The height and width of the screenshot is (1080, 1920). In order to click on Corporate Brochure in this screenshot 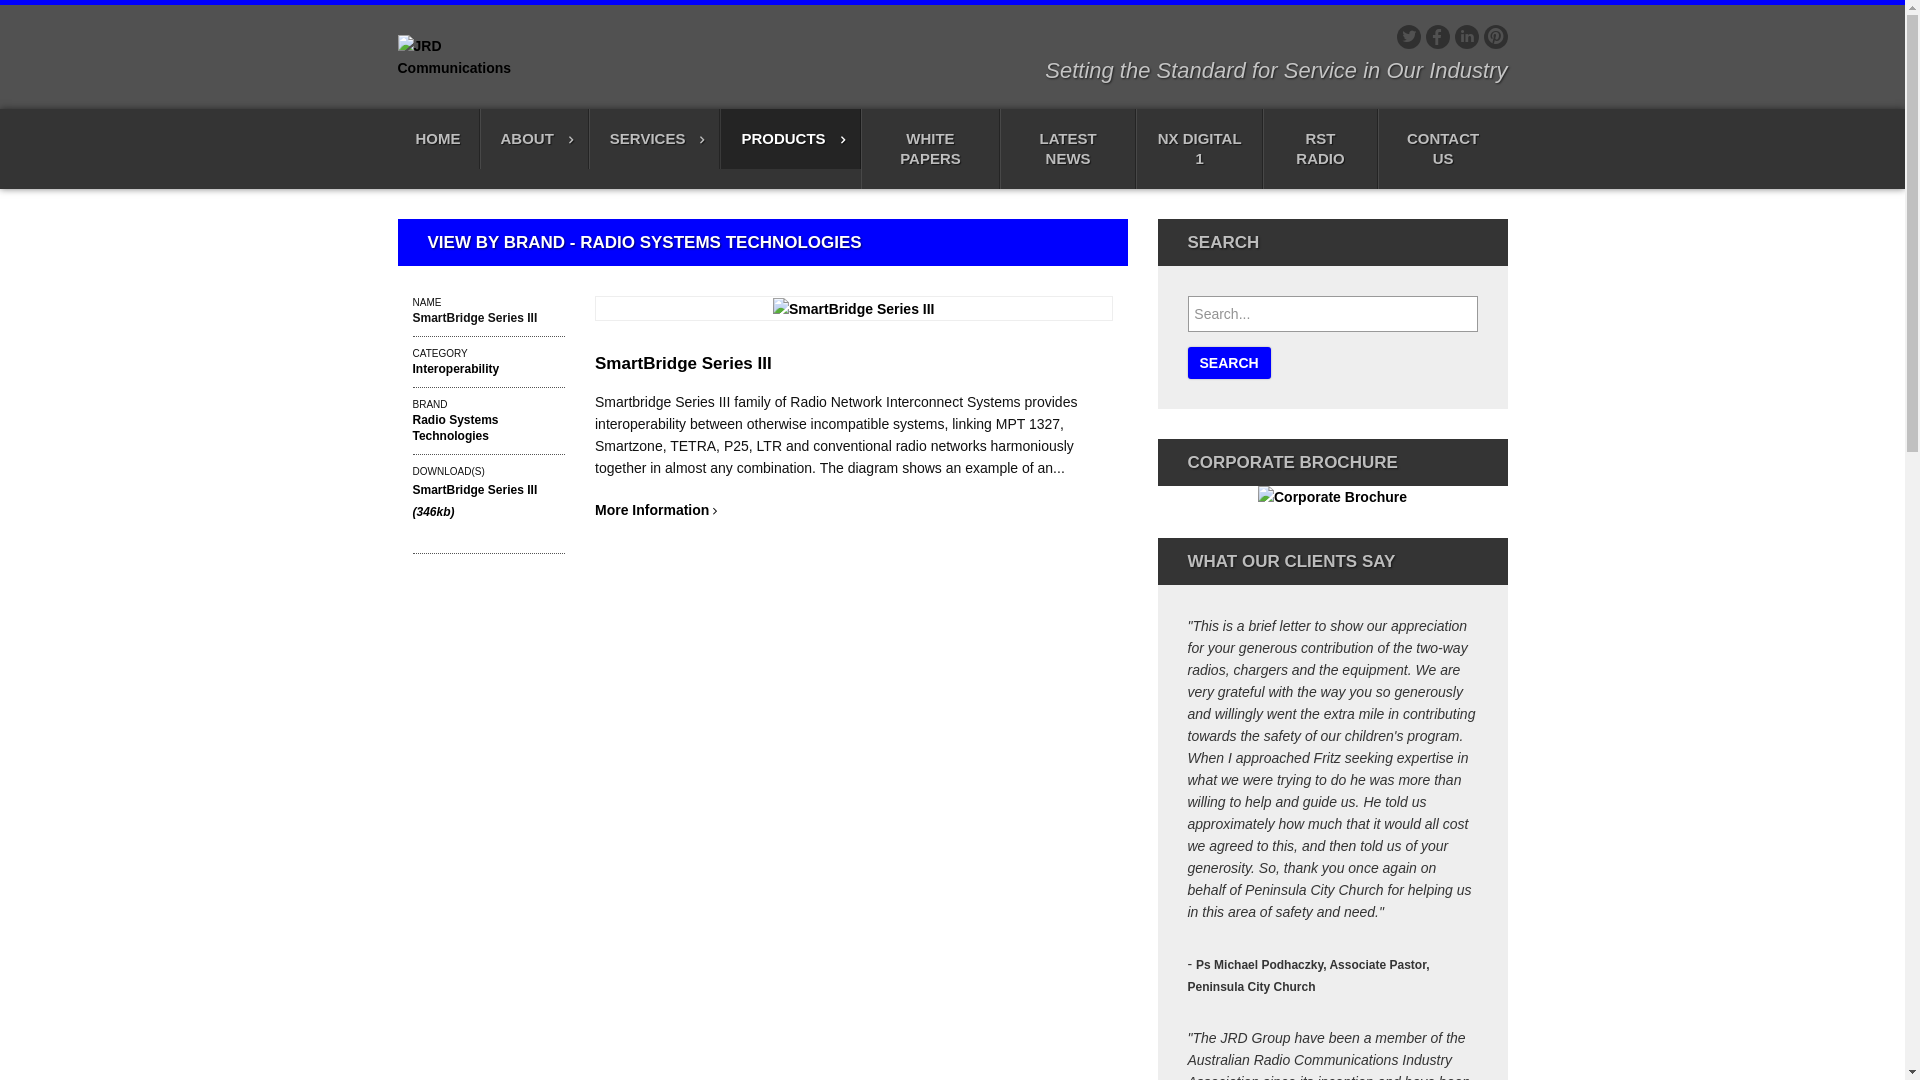, I will do `click(1332, 510)`.